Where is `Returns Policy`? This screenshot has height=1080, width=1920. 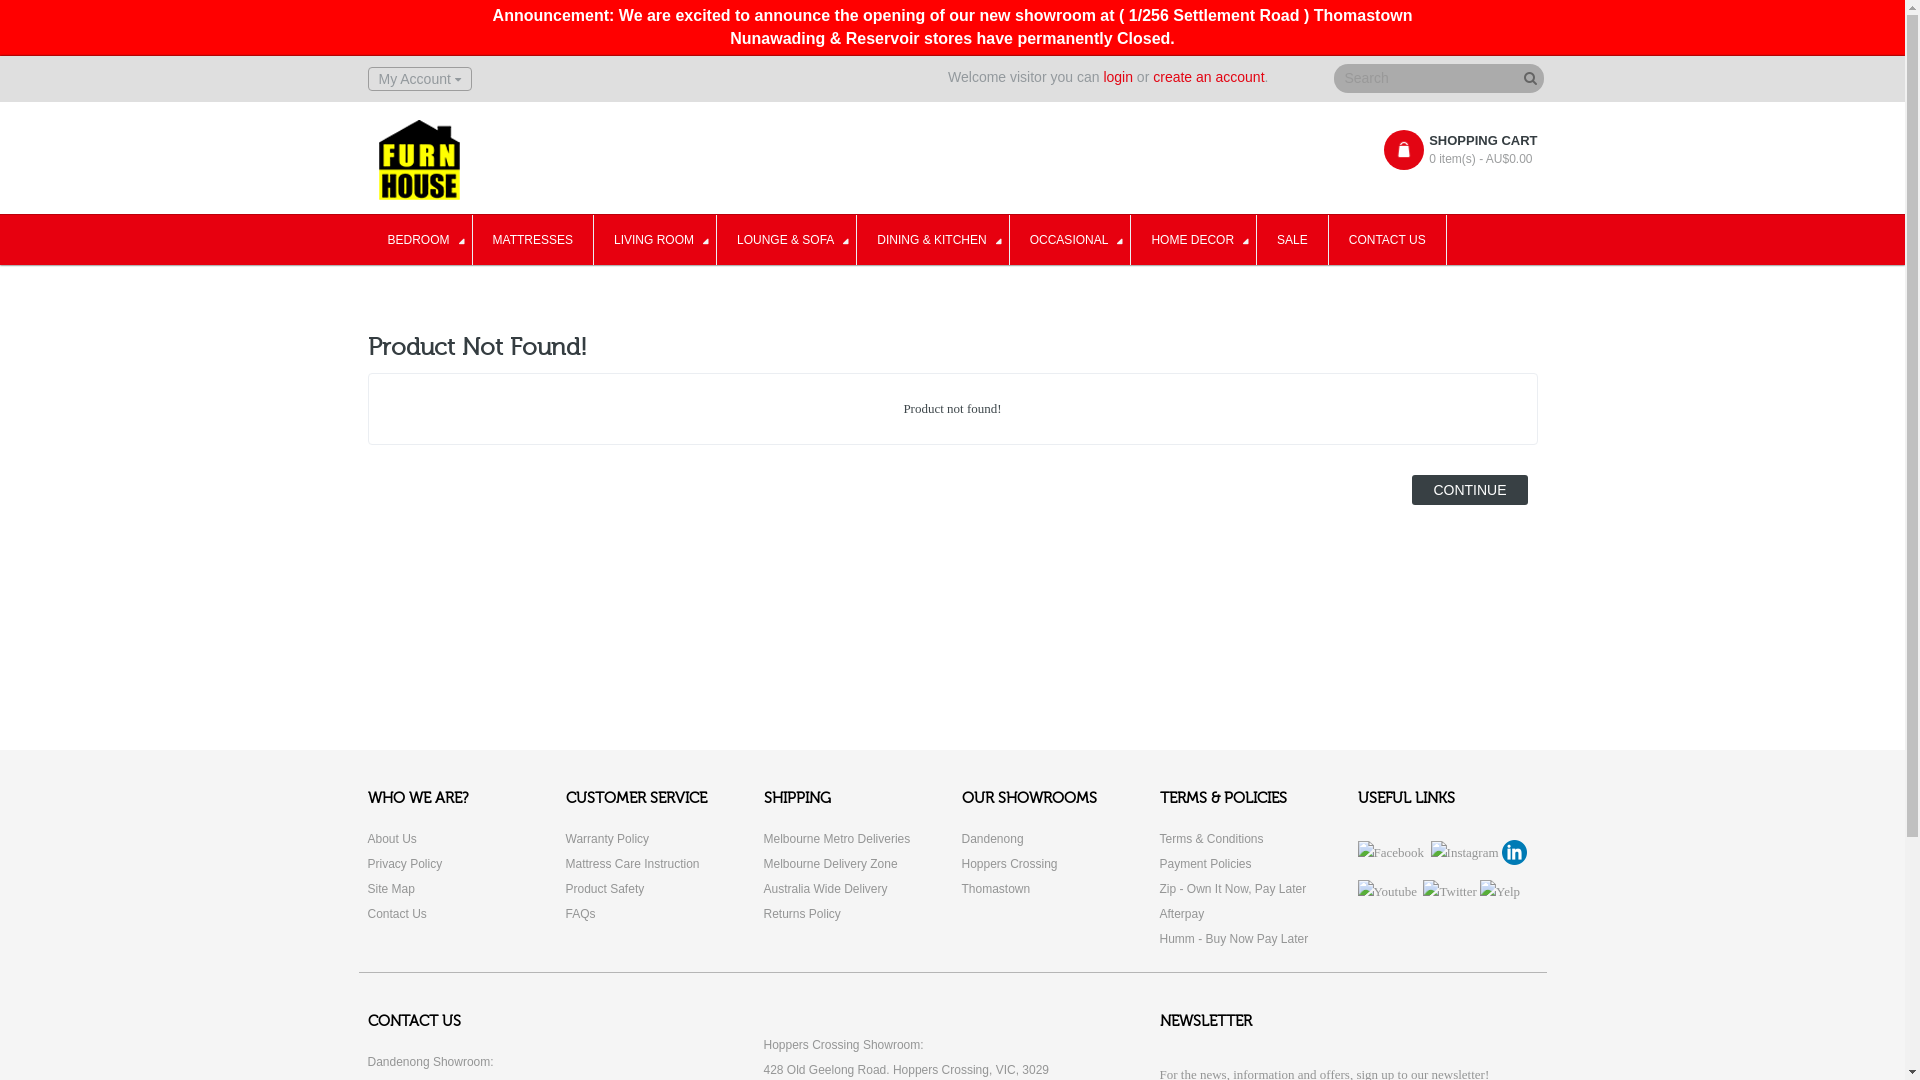
Returns Policy is located at coordinates (802, 914).